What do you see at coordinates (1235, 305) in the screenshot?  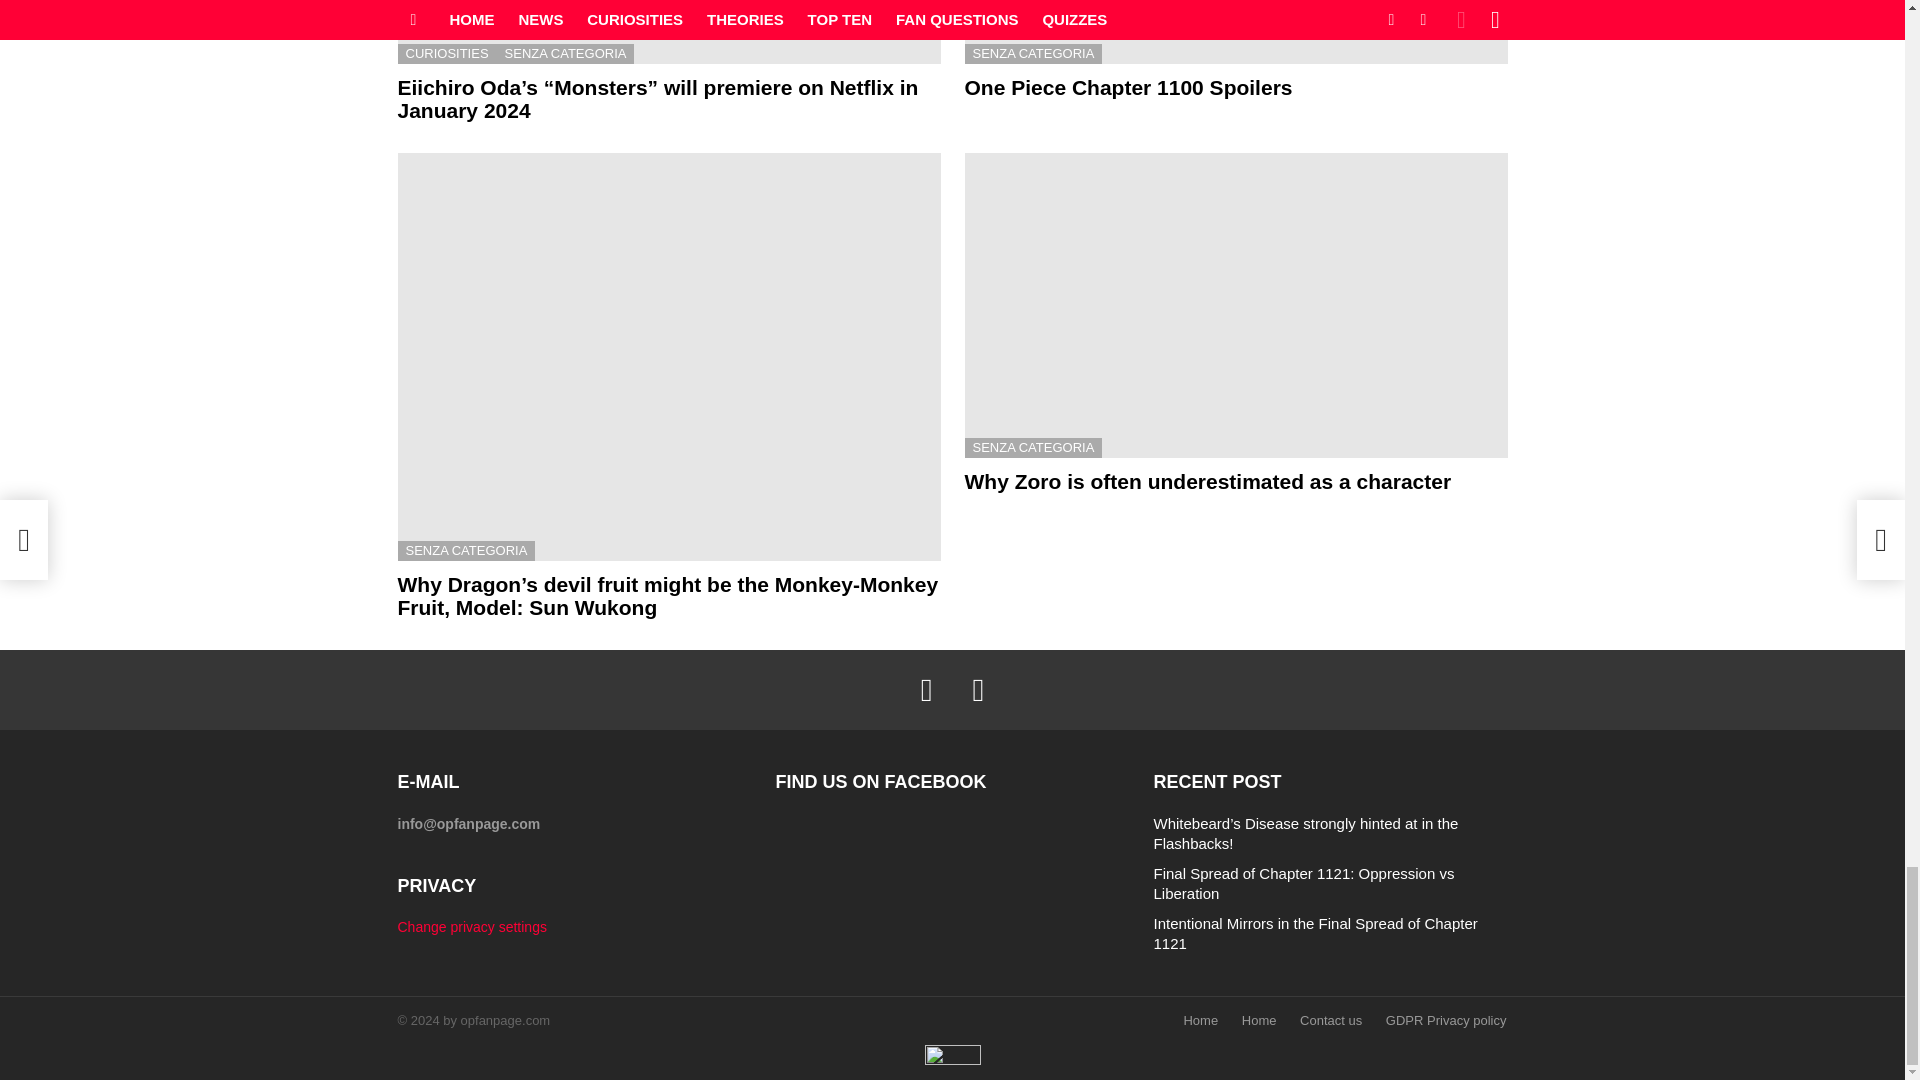 I see `Why Zoro is often underestimated as a character` at bounding box center [1235, 305].